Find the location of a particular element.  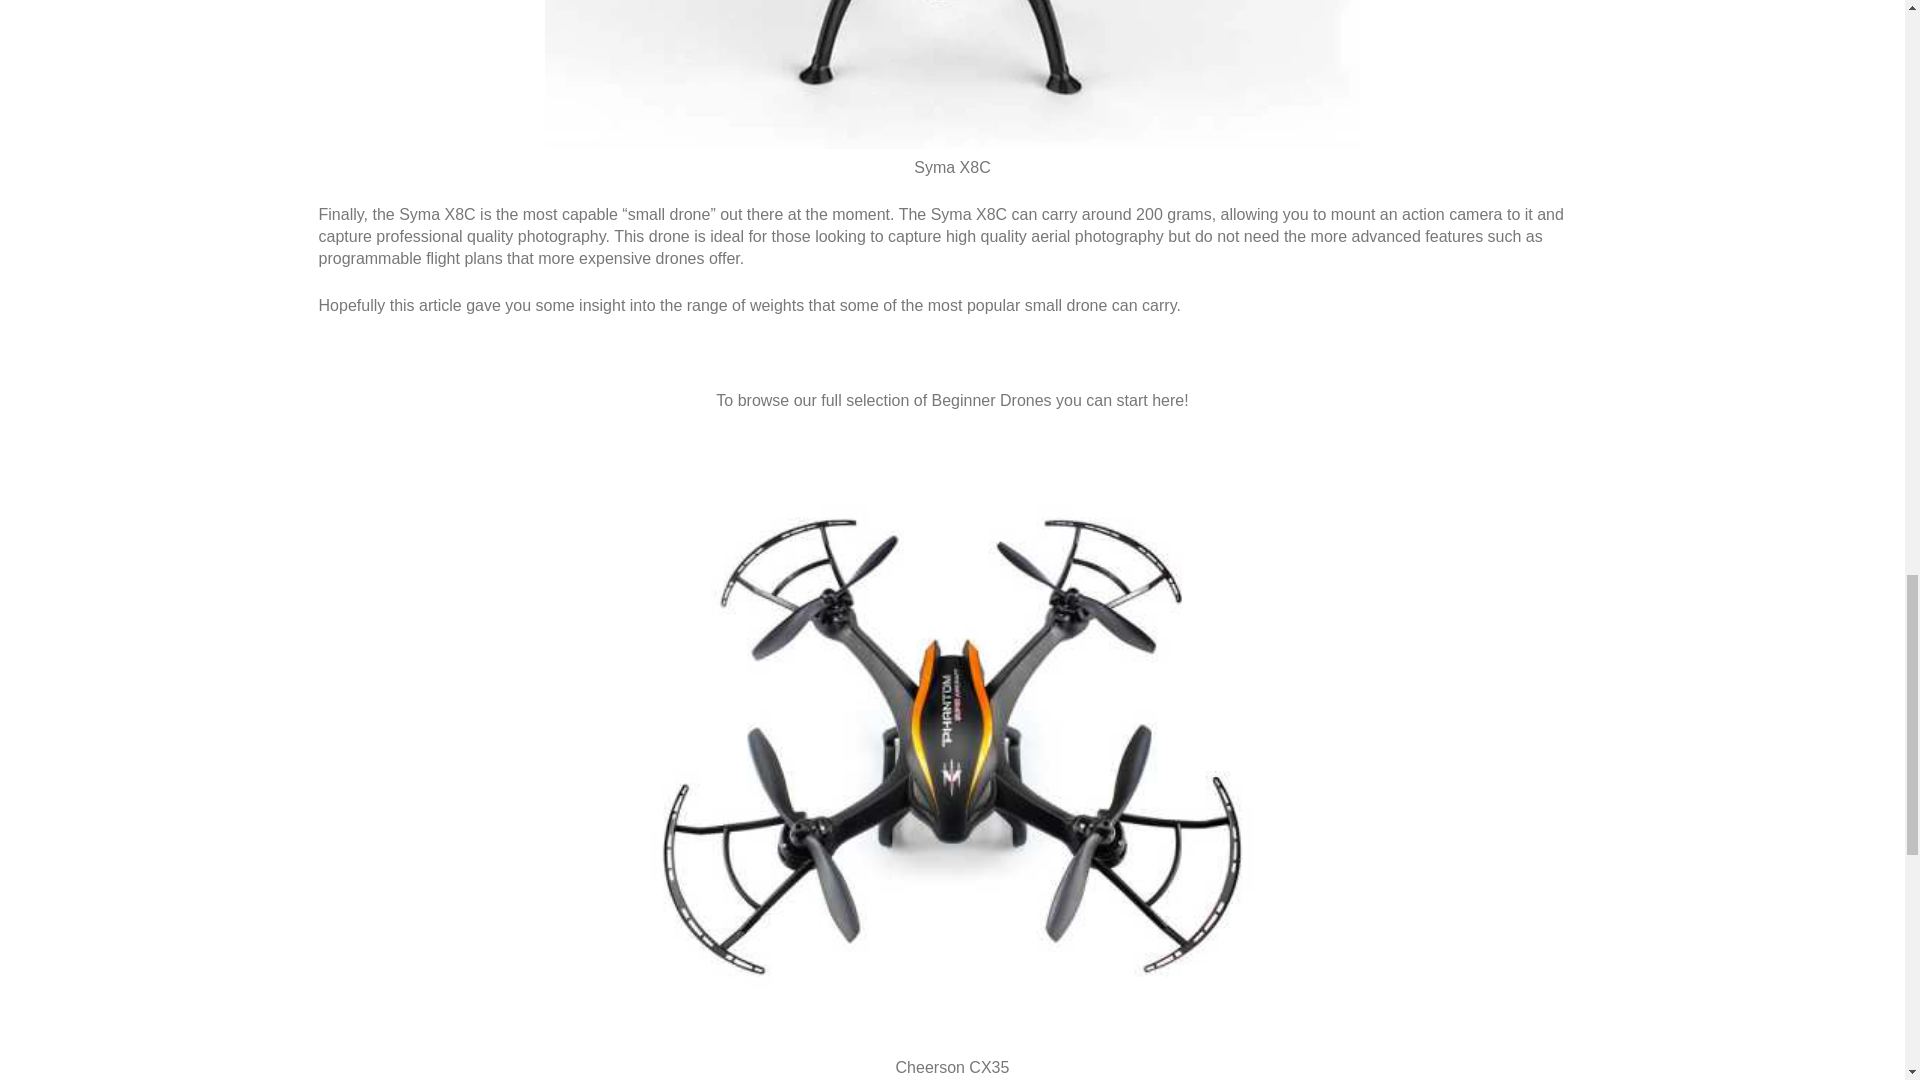

Syma X8C is located at coordinates (952, 74).